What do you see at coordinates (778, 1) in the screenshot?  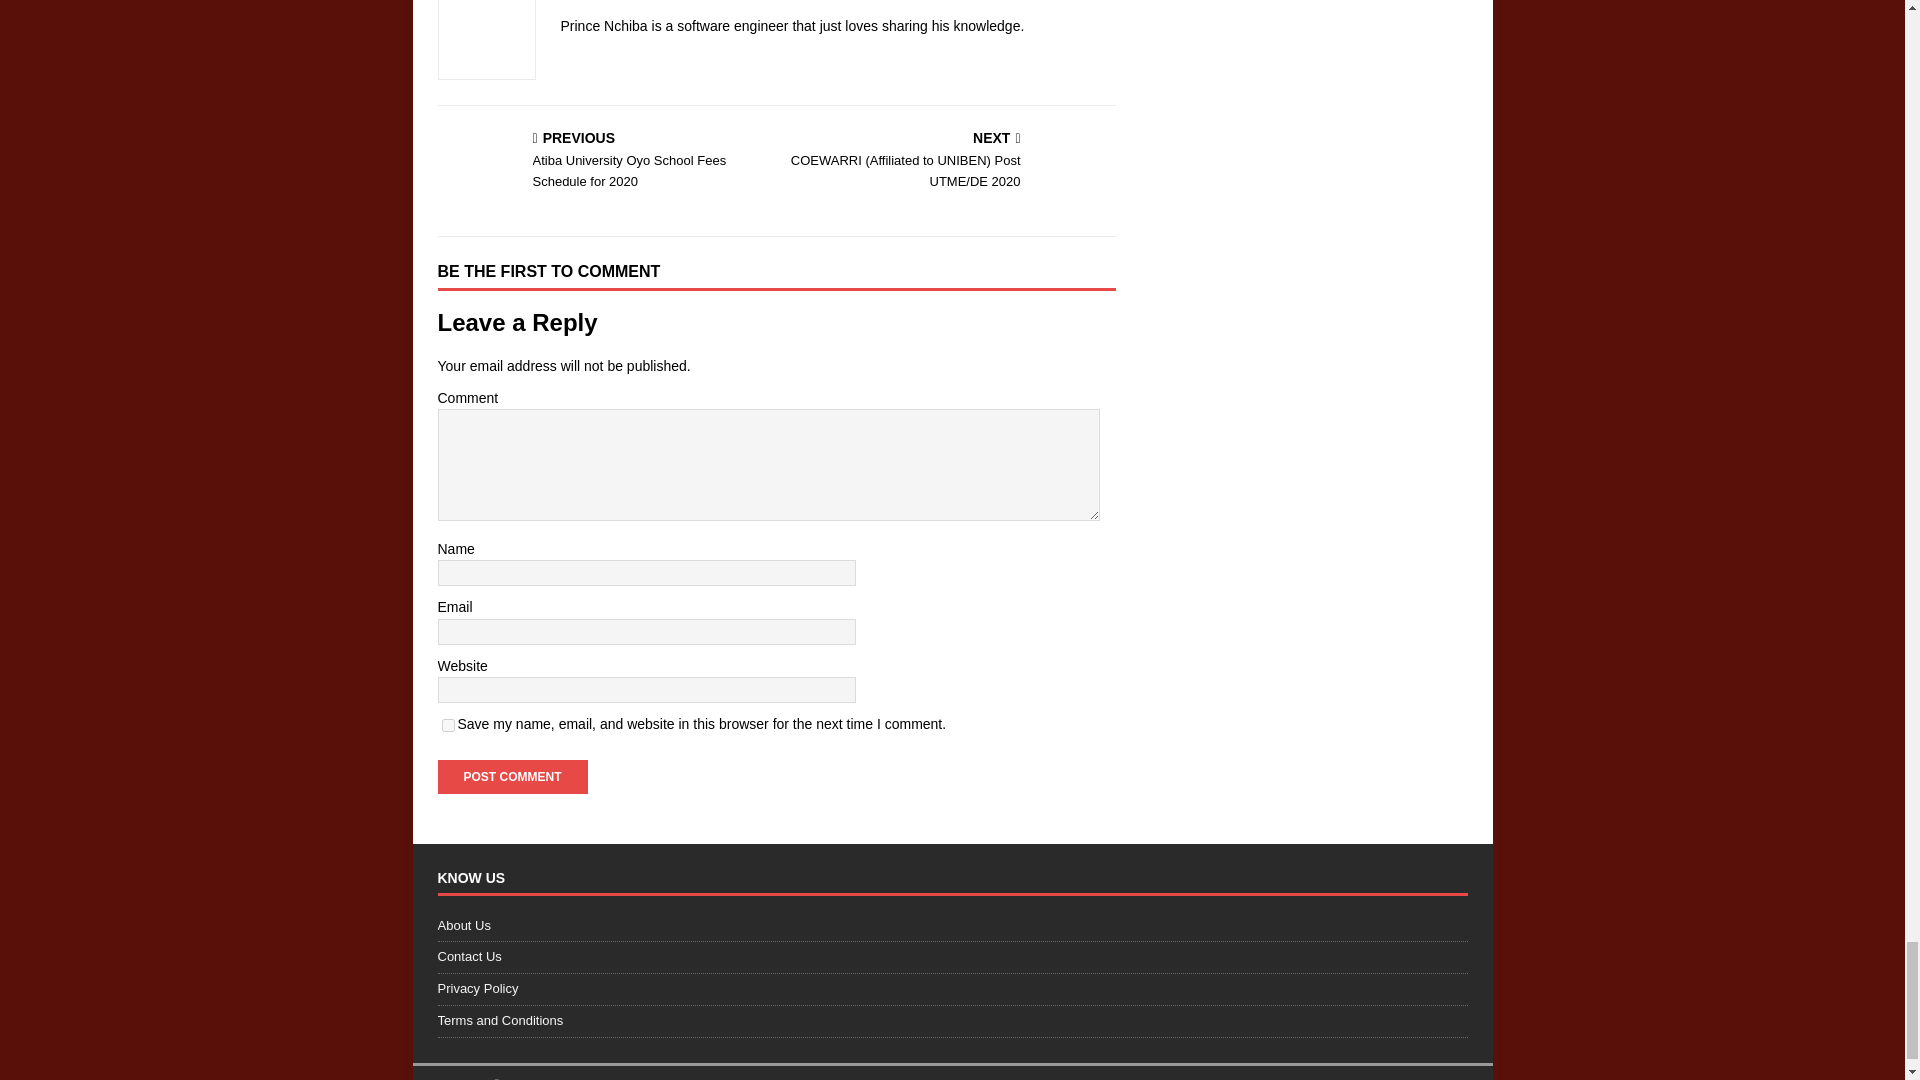 I see `More articles written by Prince Nchiba'` at bounding box center [778, 1].